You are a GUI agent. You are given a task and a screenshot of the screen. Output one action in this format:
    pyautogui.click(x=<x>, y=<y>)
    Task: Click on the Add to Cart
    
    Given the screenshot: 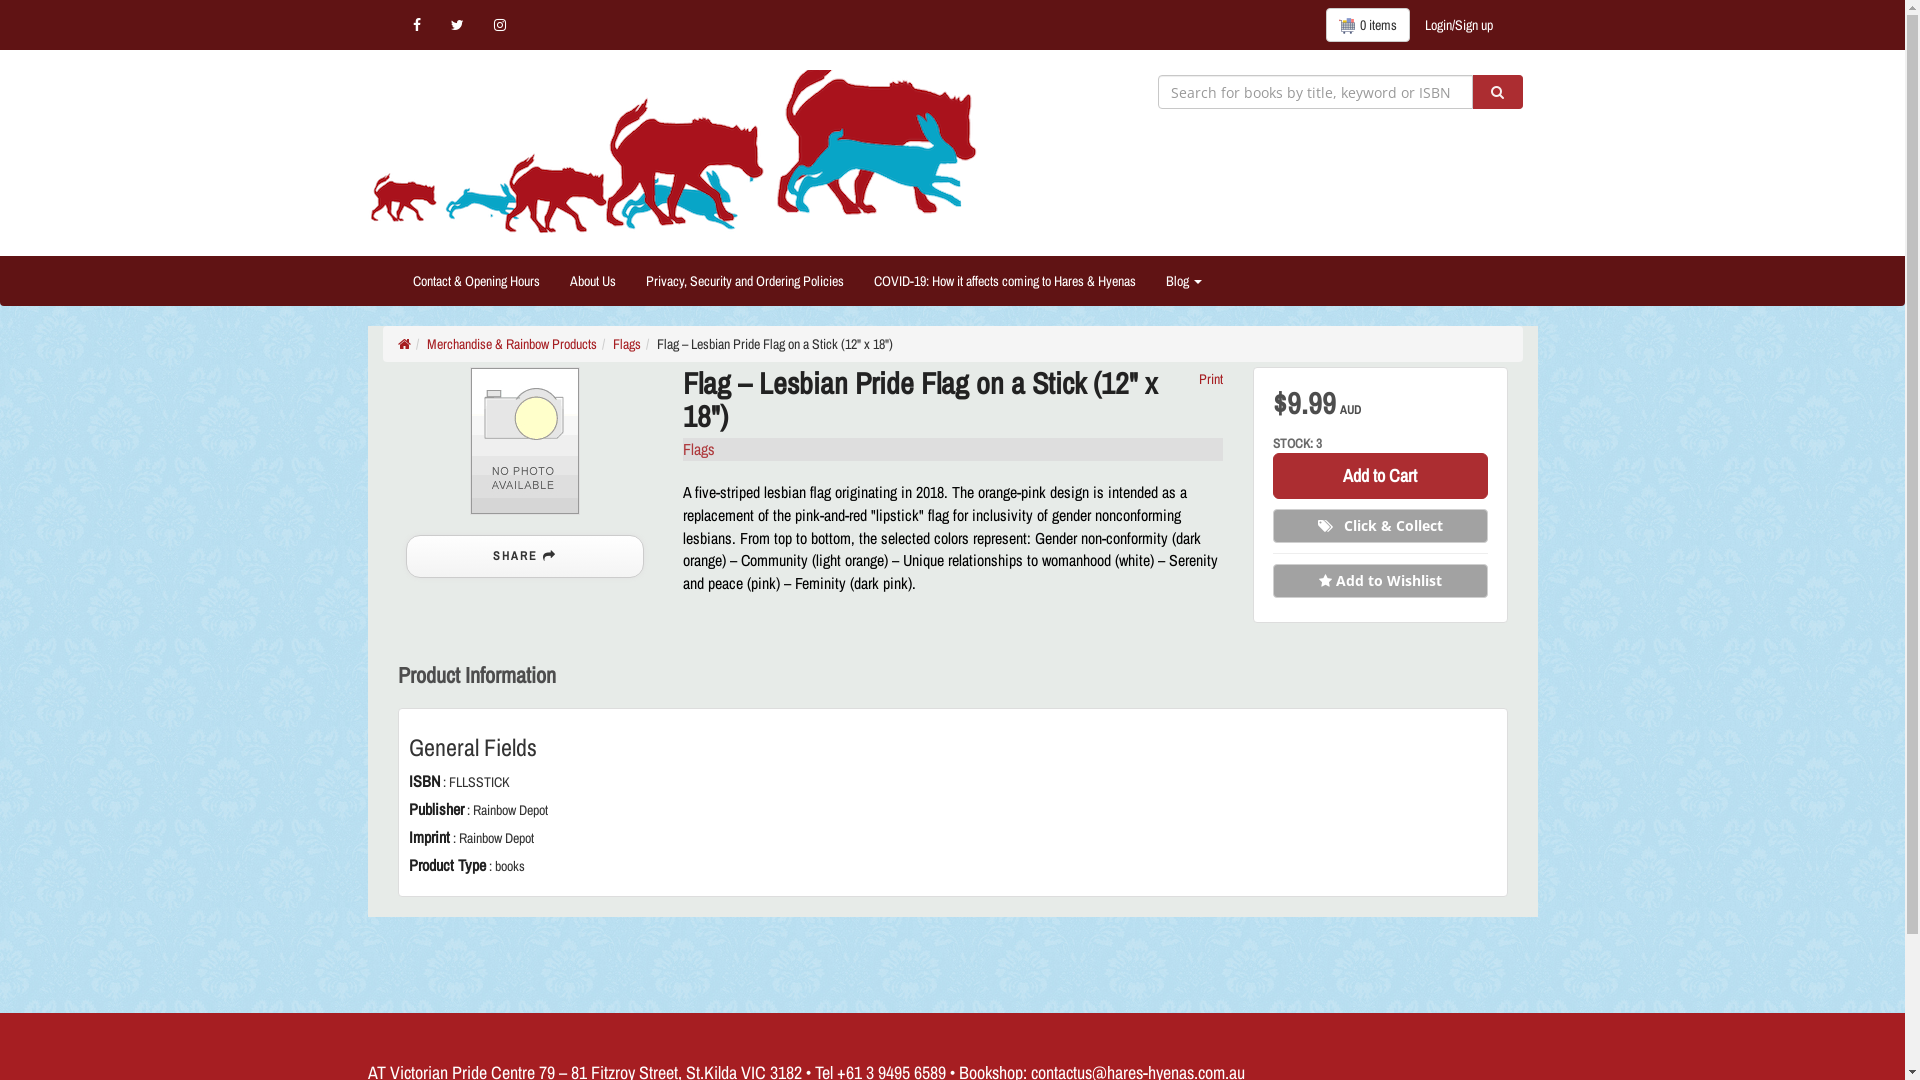 What is the action you would take?
    pyautogui.click(x=1380, y=476)
    